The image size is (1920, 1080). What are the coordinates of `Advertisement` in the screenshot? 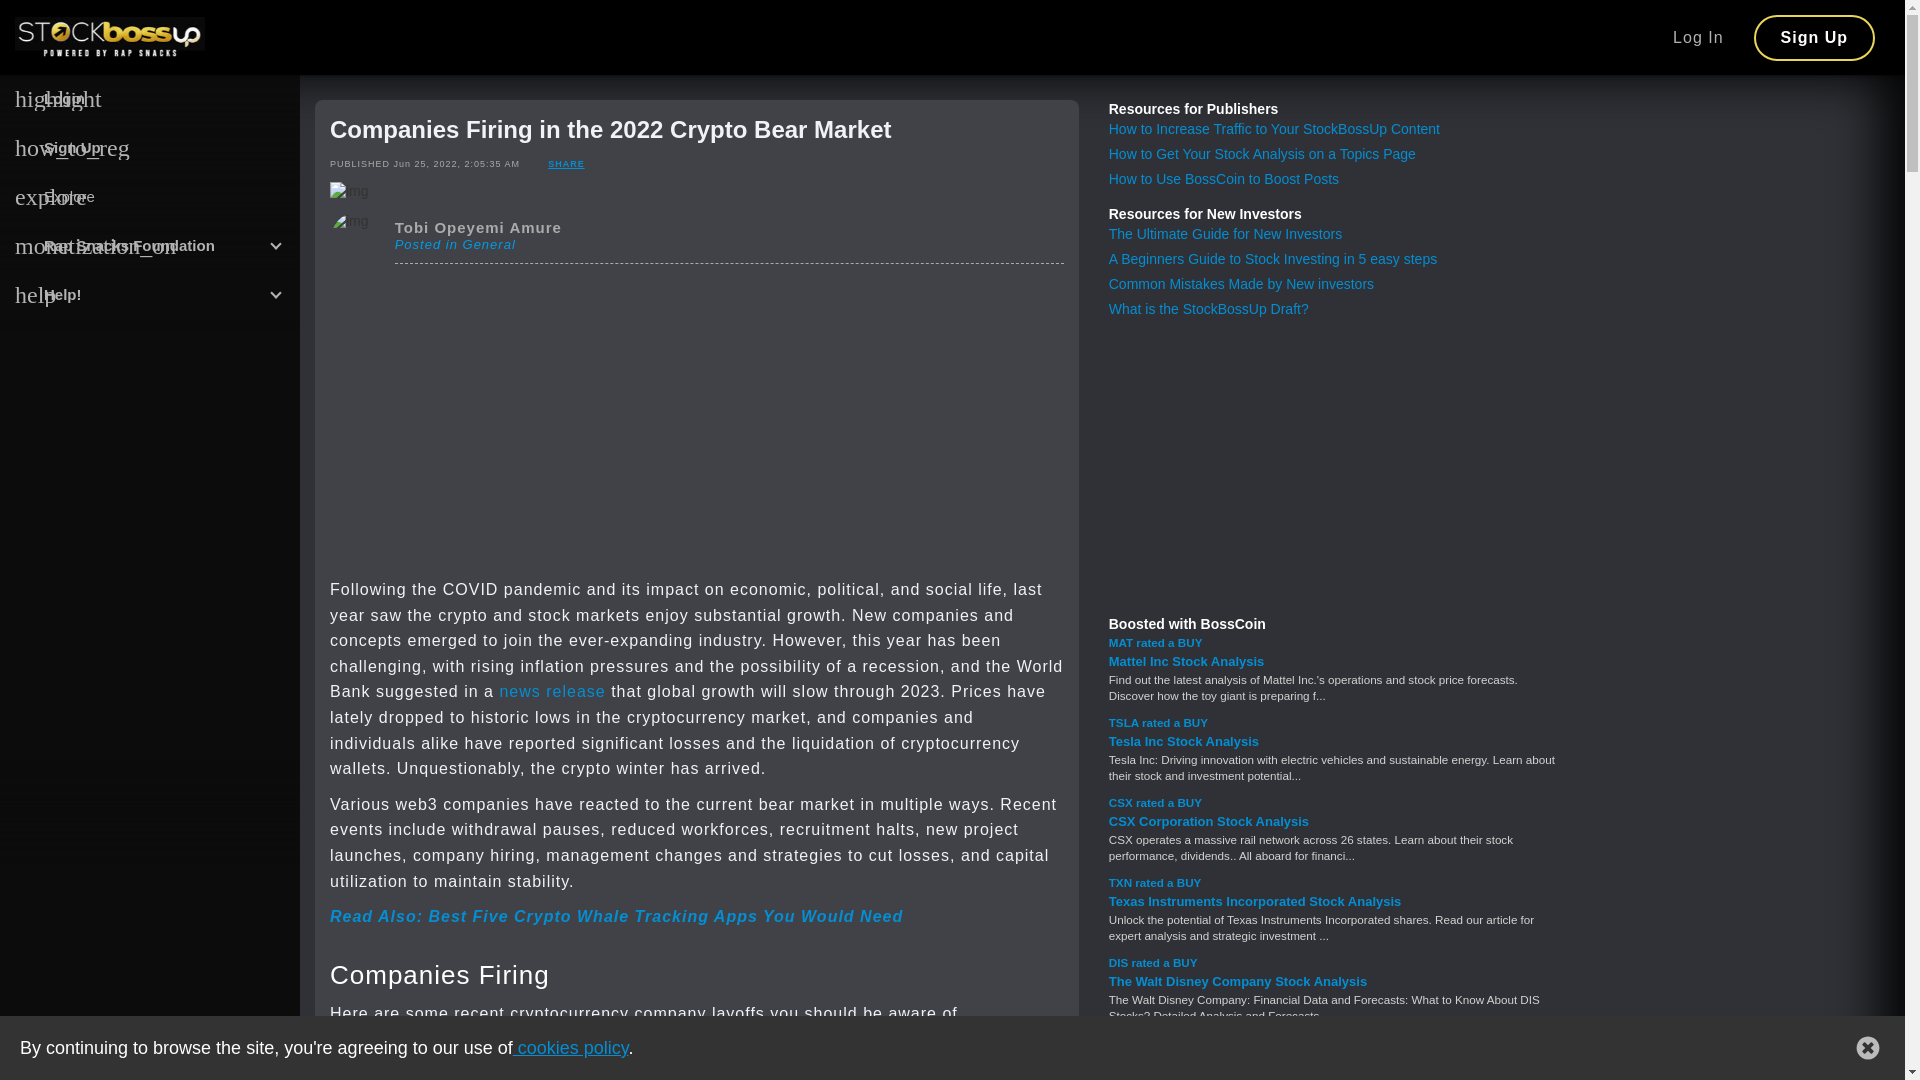 It's located at (1332, 464).